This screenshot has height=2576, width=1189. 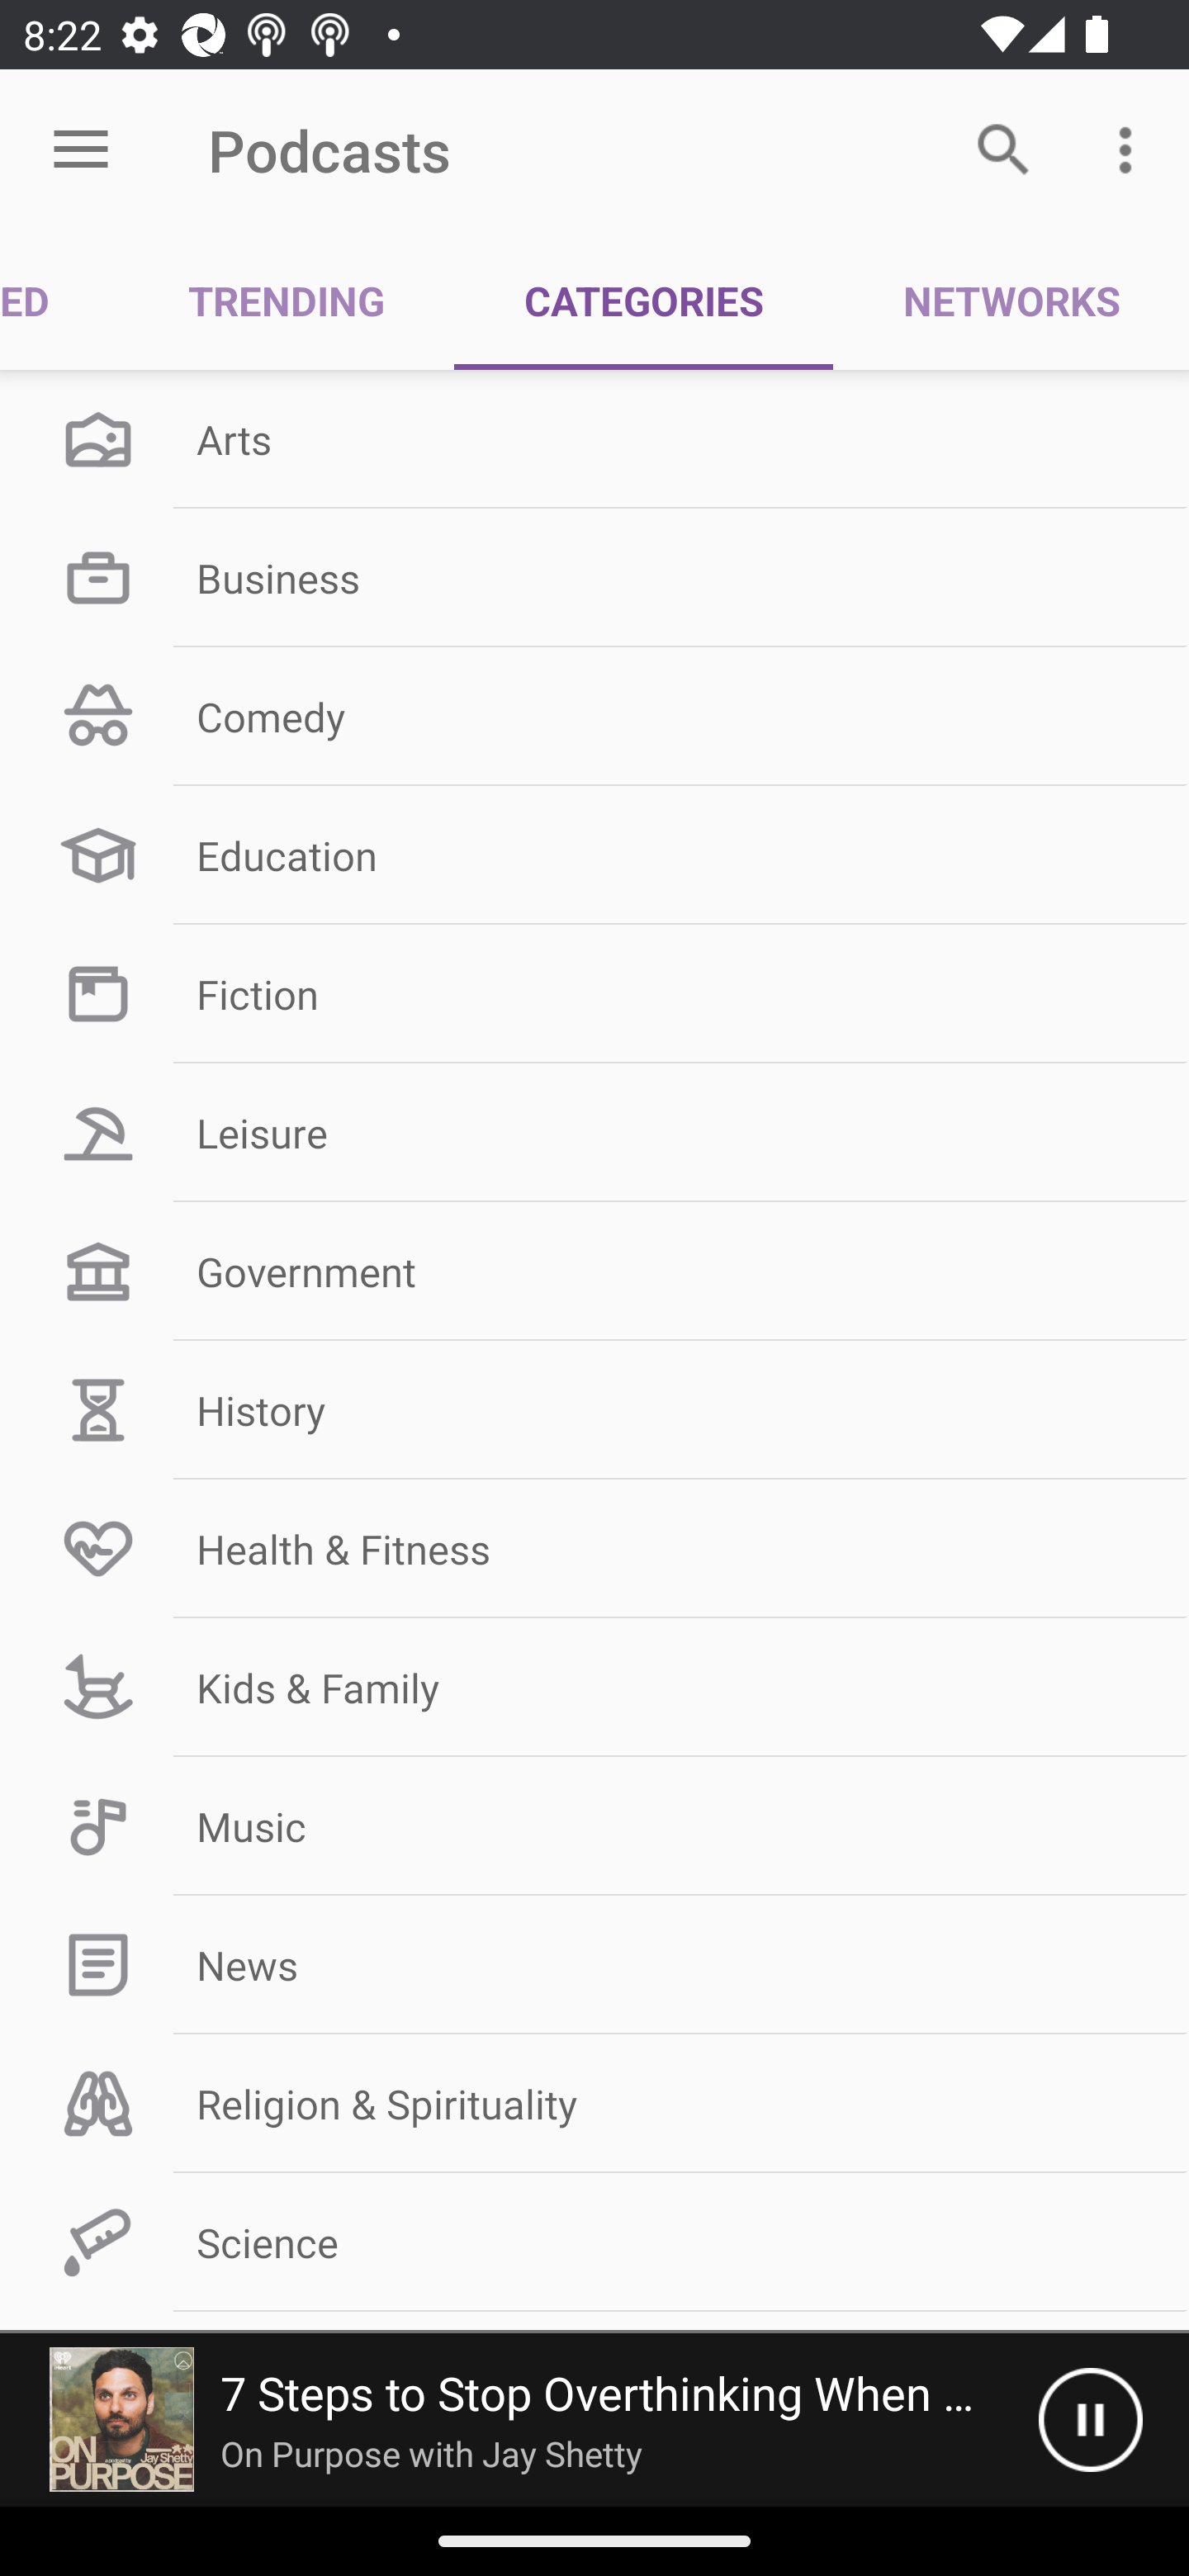 What do you see at coordinates (594, 1272) in the screenshot?
I see `Government` at bounding box center [594, 1272].